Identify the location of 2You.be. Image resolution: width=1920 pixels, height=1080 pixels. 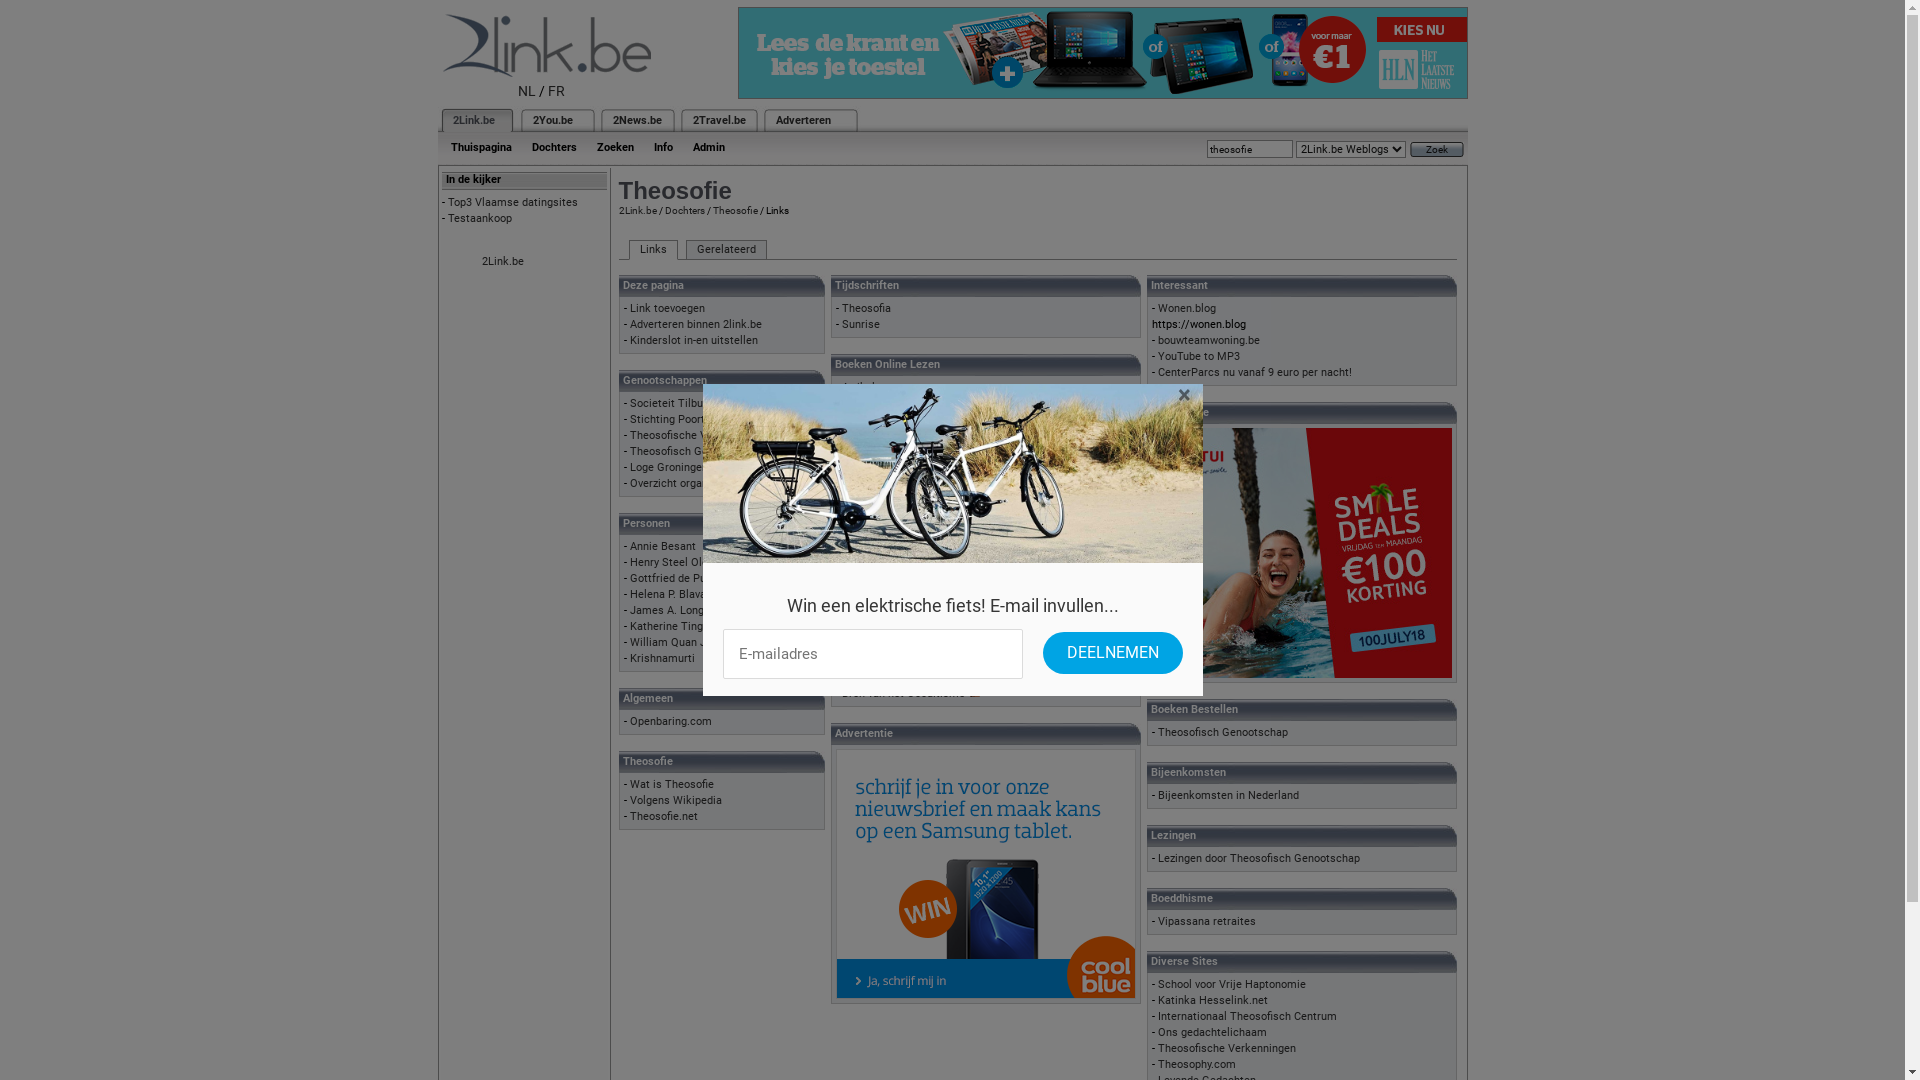
(552, 120).